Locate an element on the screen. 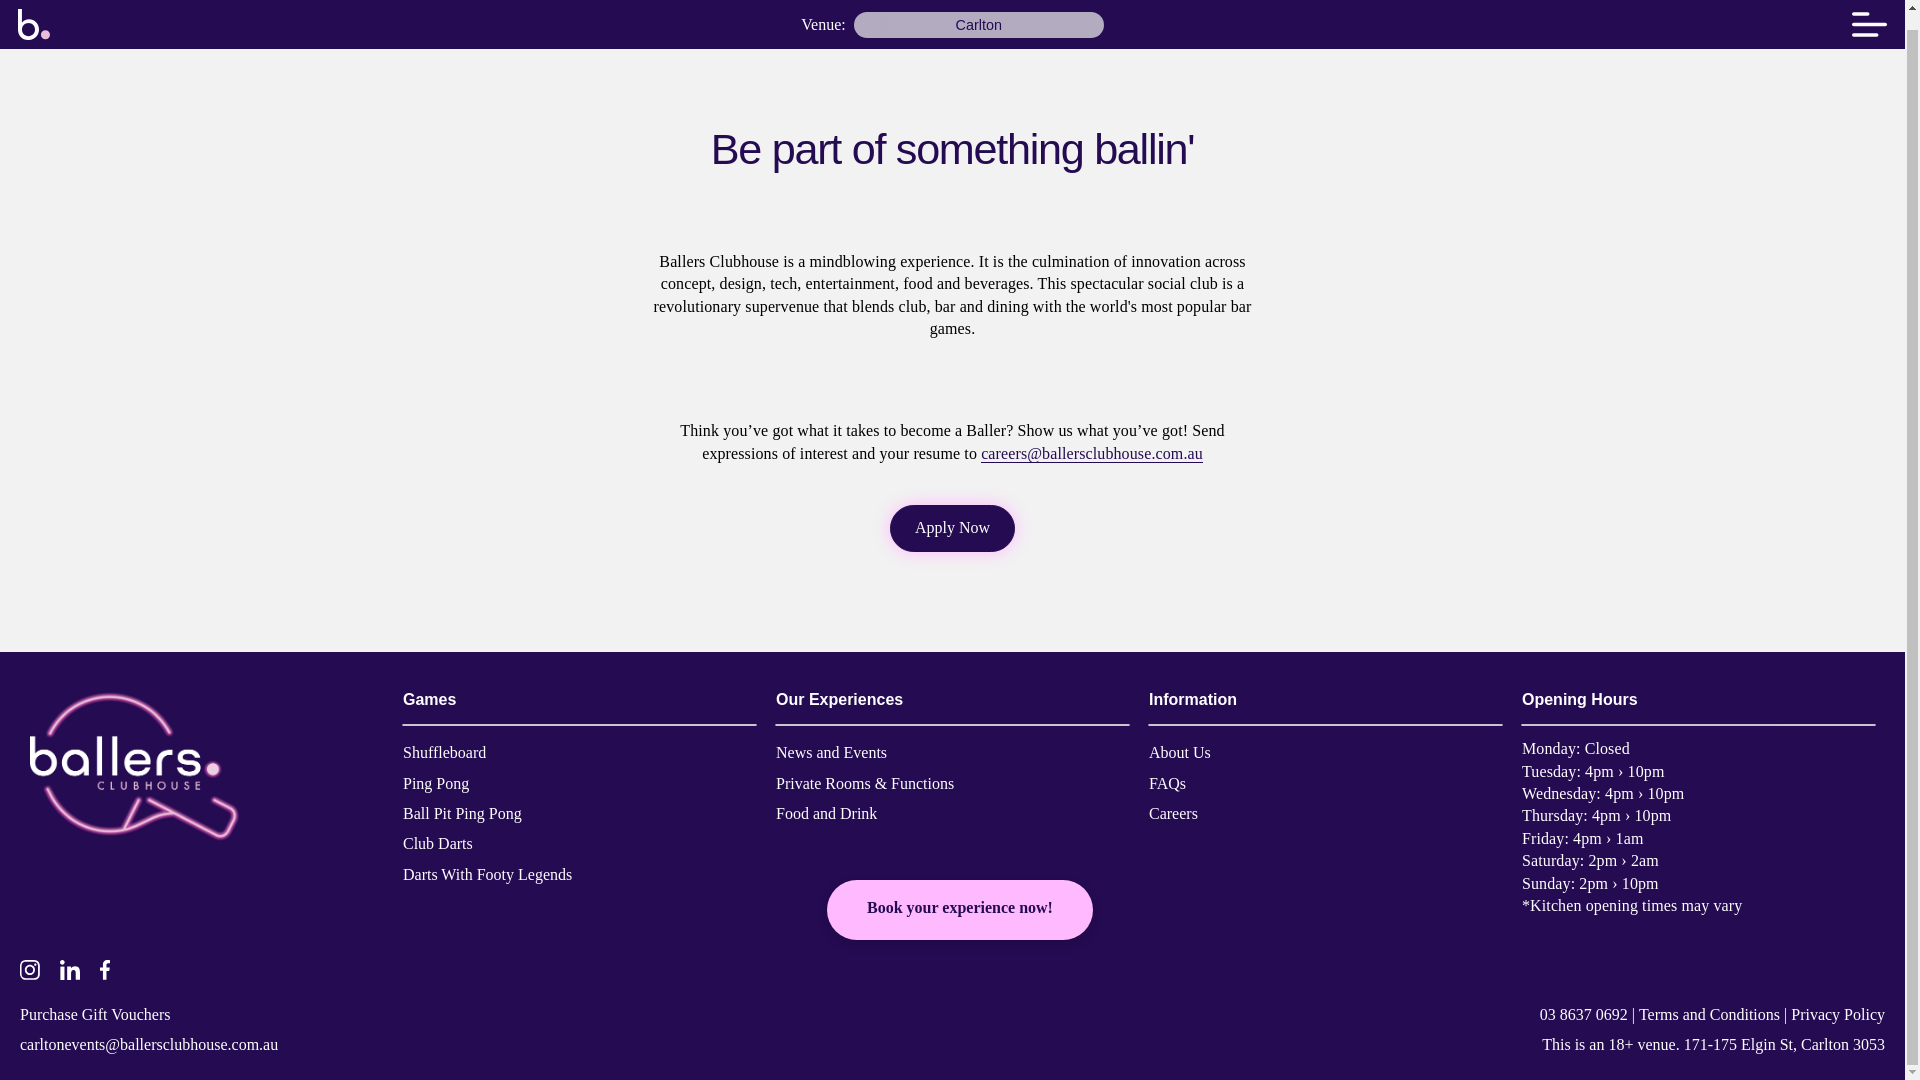 Image resolution: width=1920 pixels, height=1080 pixels. Darts With Footy Legends is located at coordinates (488, 861).